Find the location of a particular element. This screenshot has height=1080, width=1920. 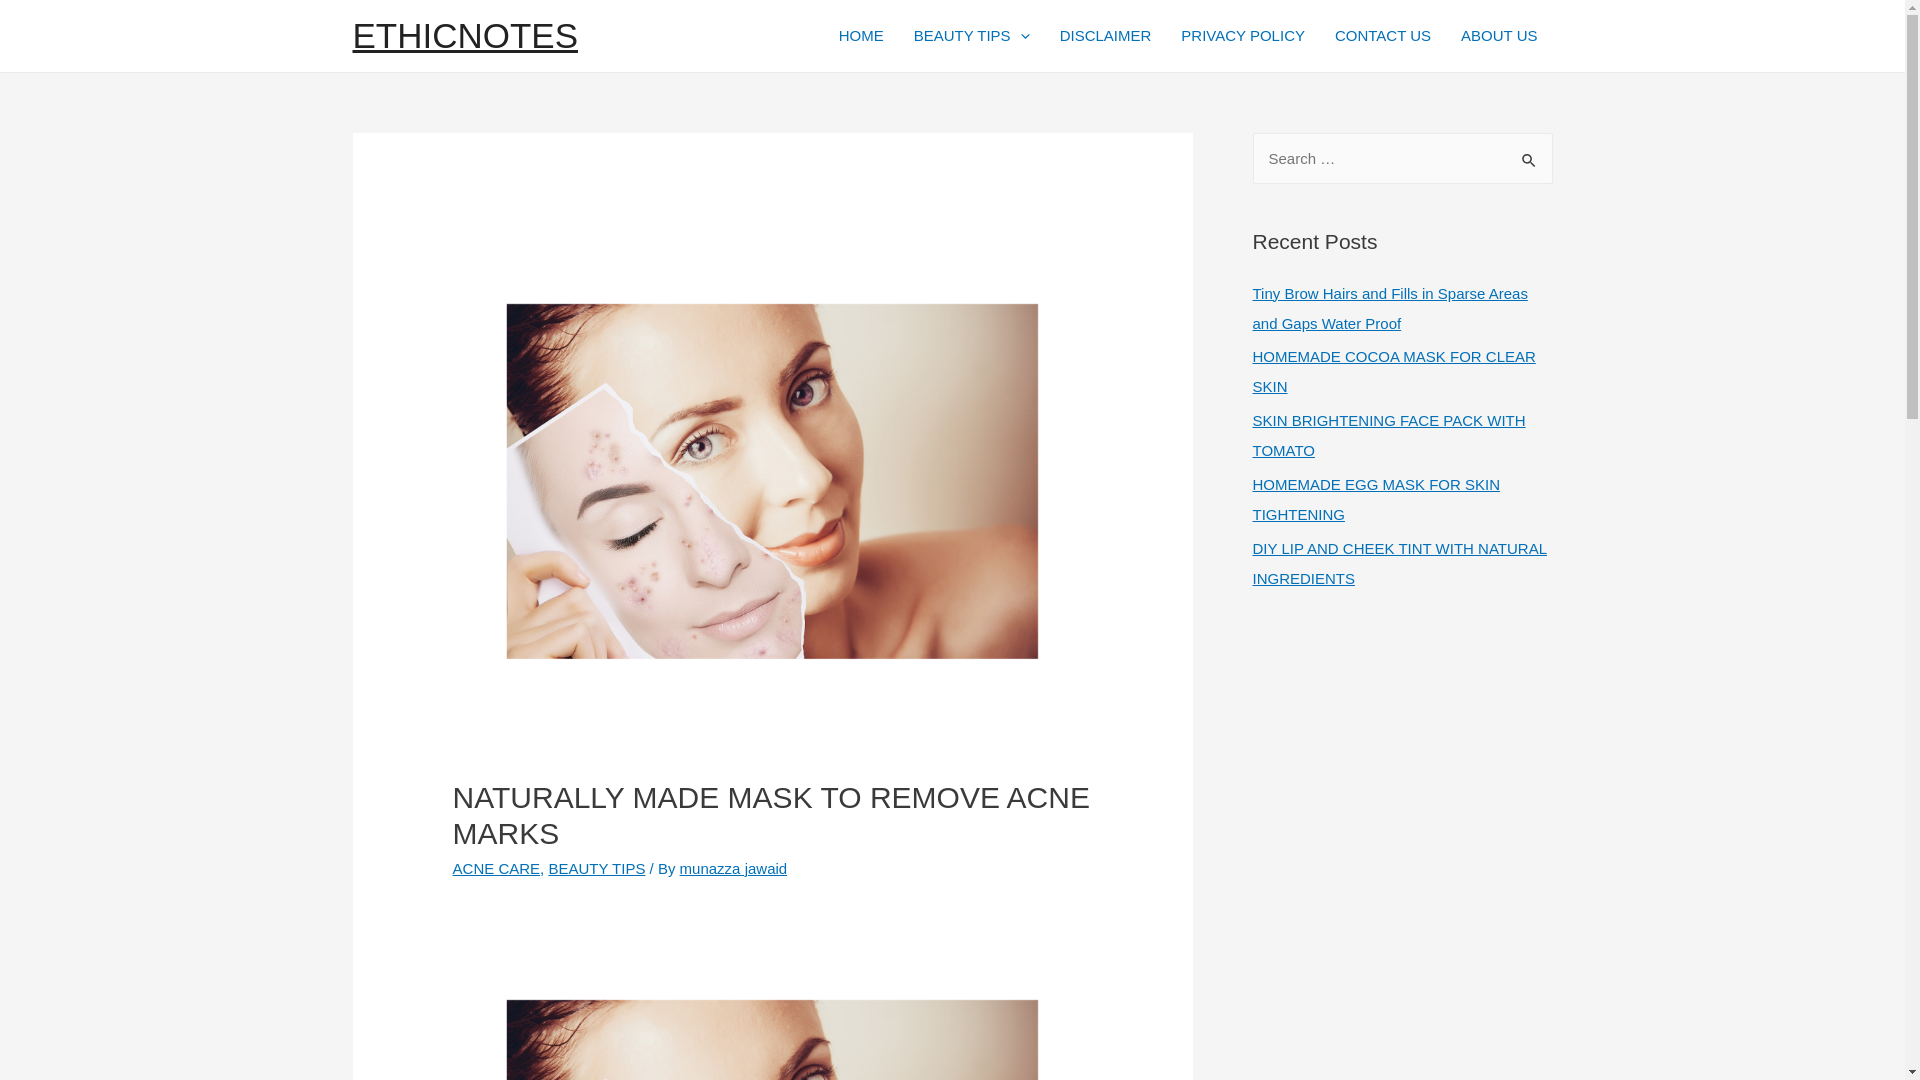

PRIVACY POLICY is located at coordinates (1242, 36).